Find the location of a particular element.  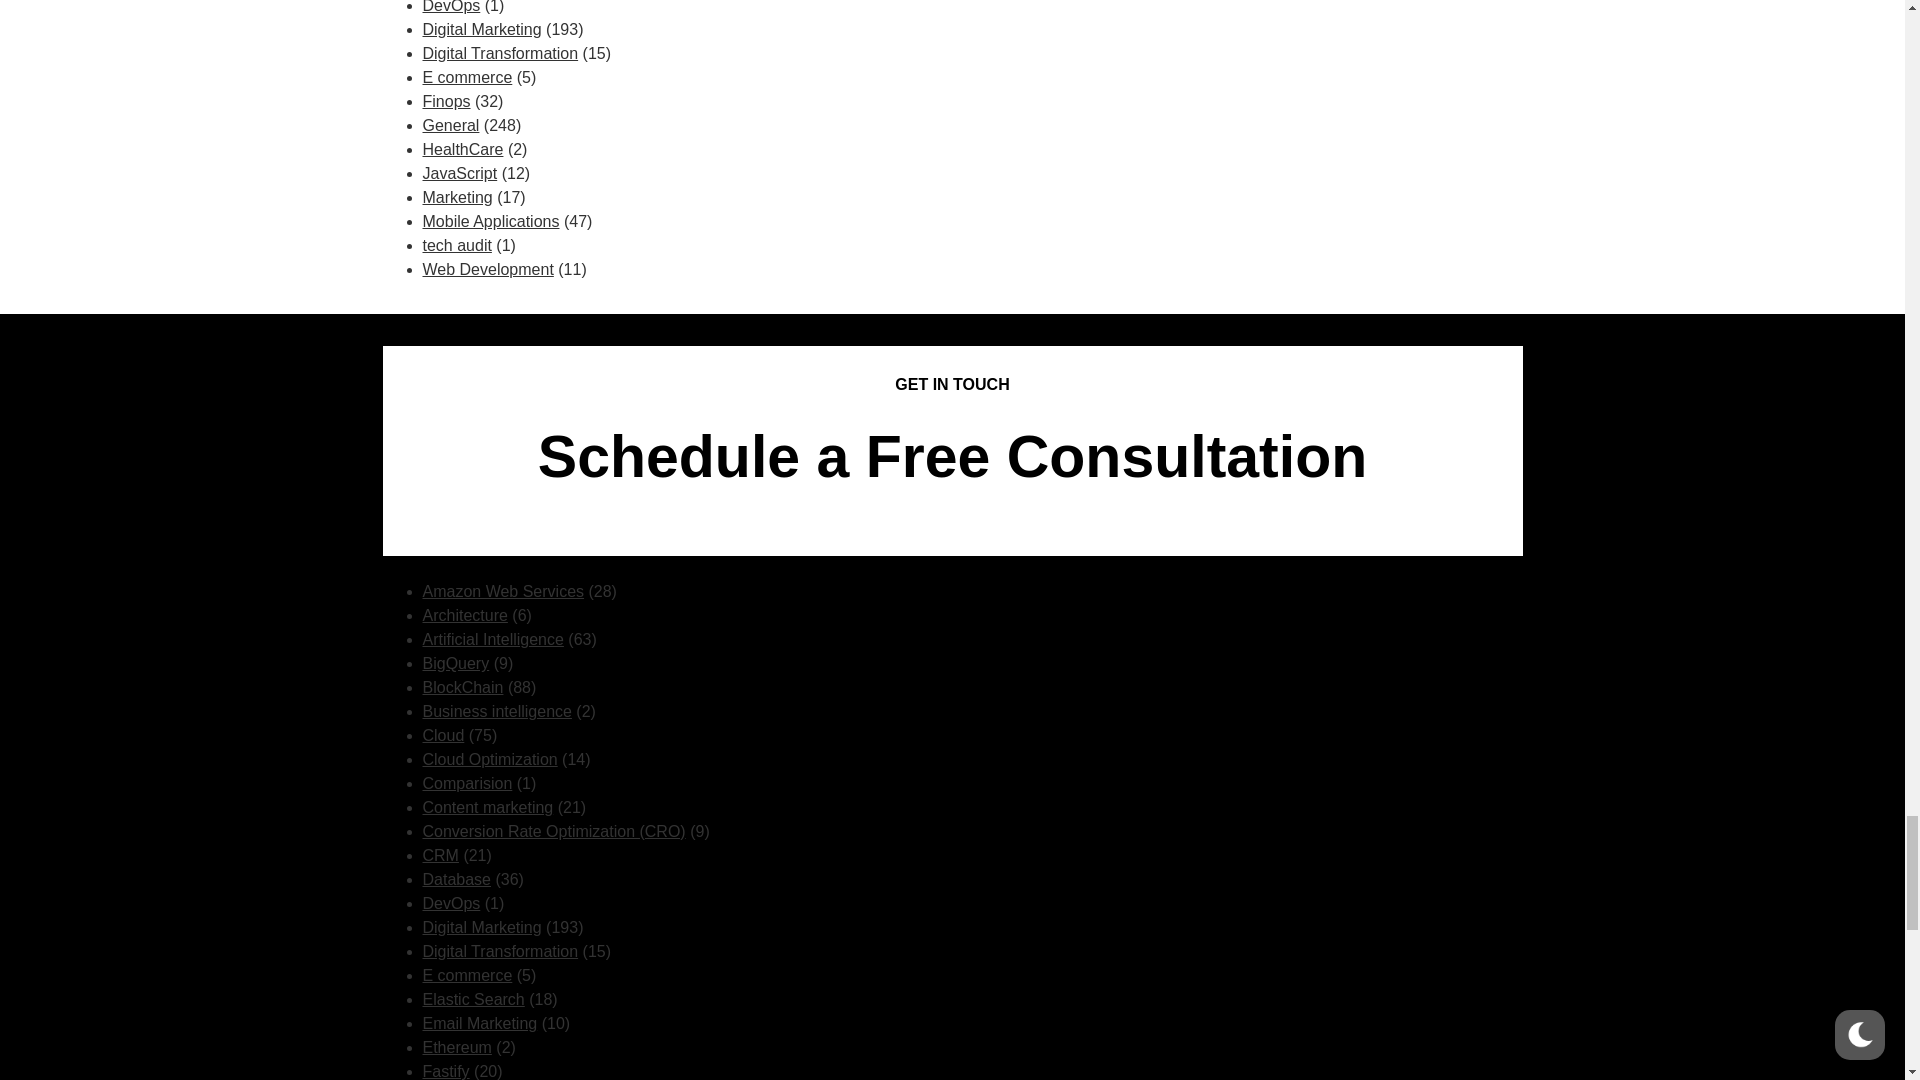

E commerce is located at coordinates (467, 78).